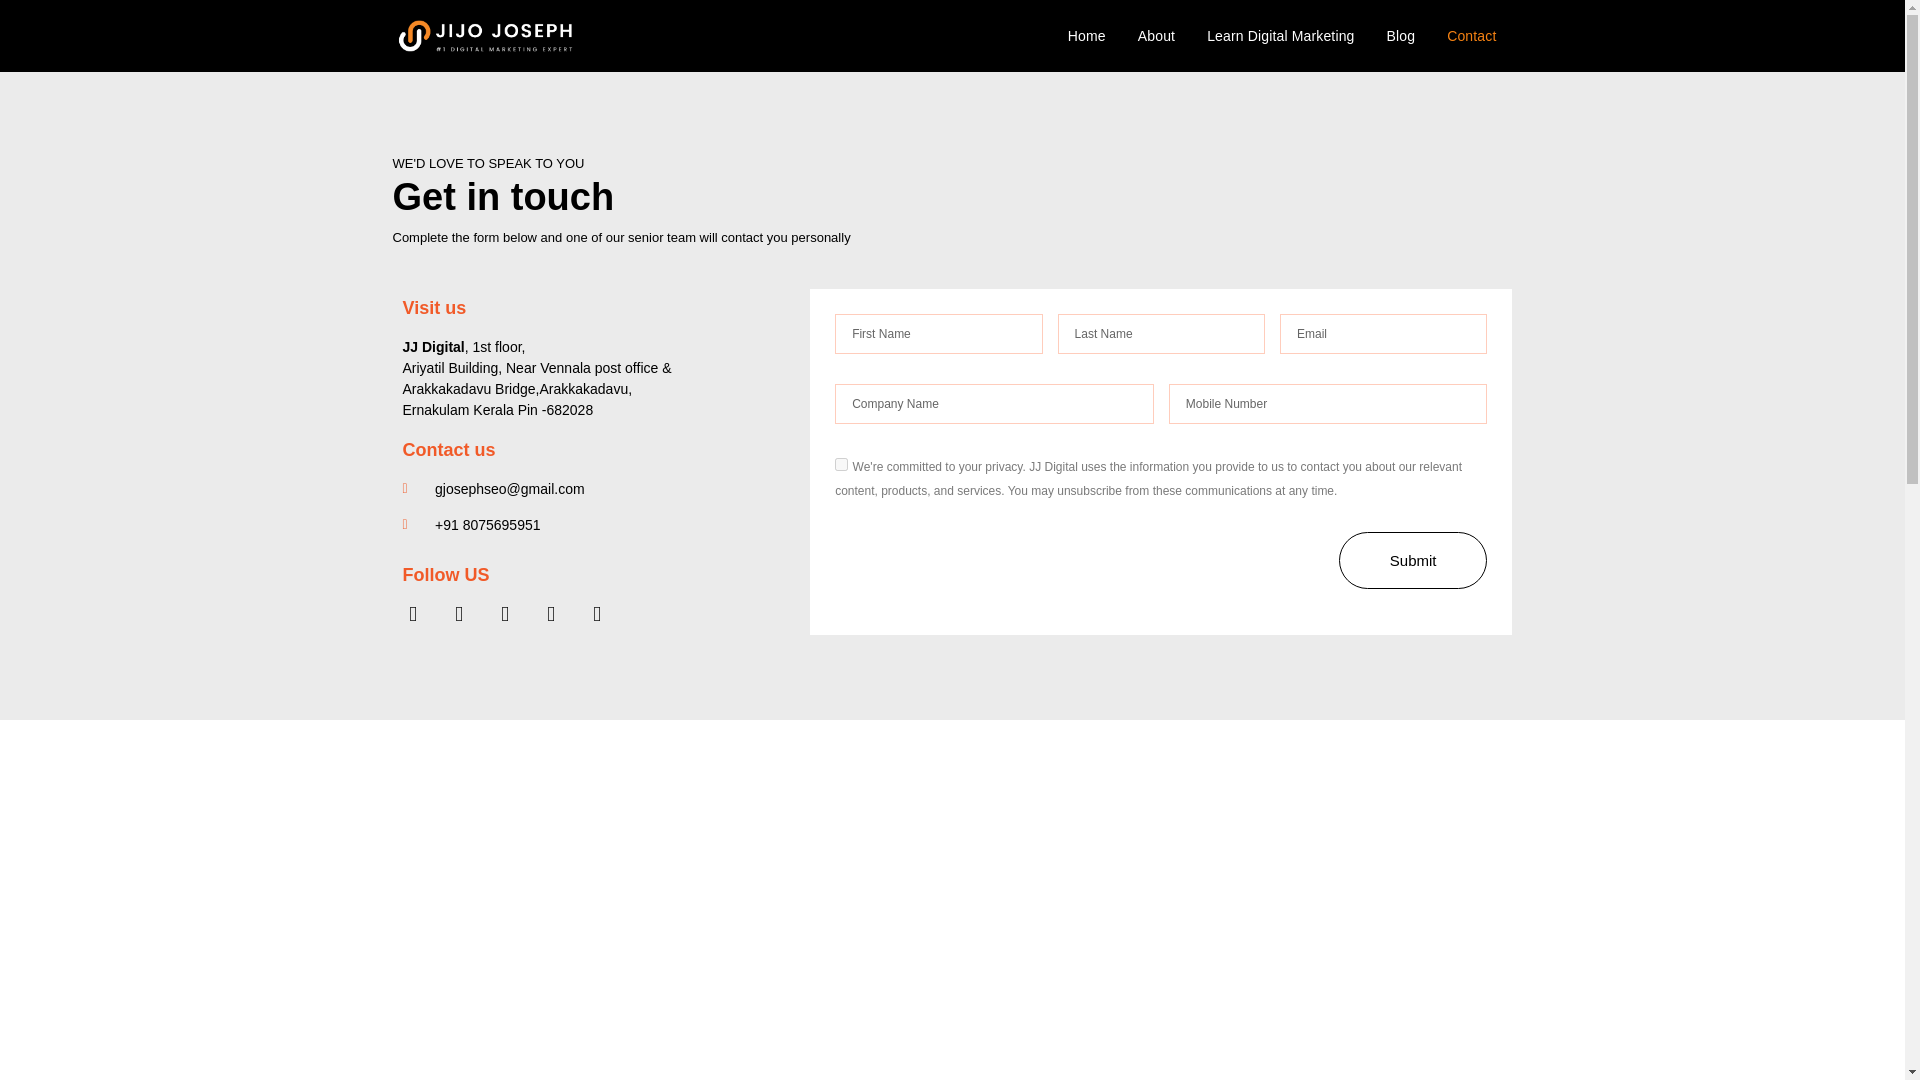  I want to click on About, so click(1156, 36).